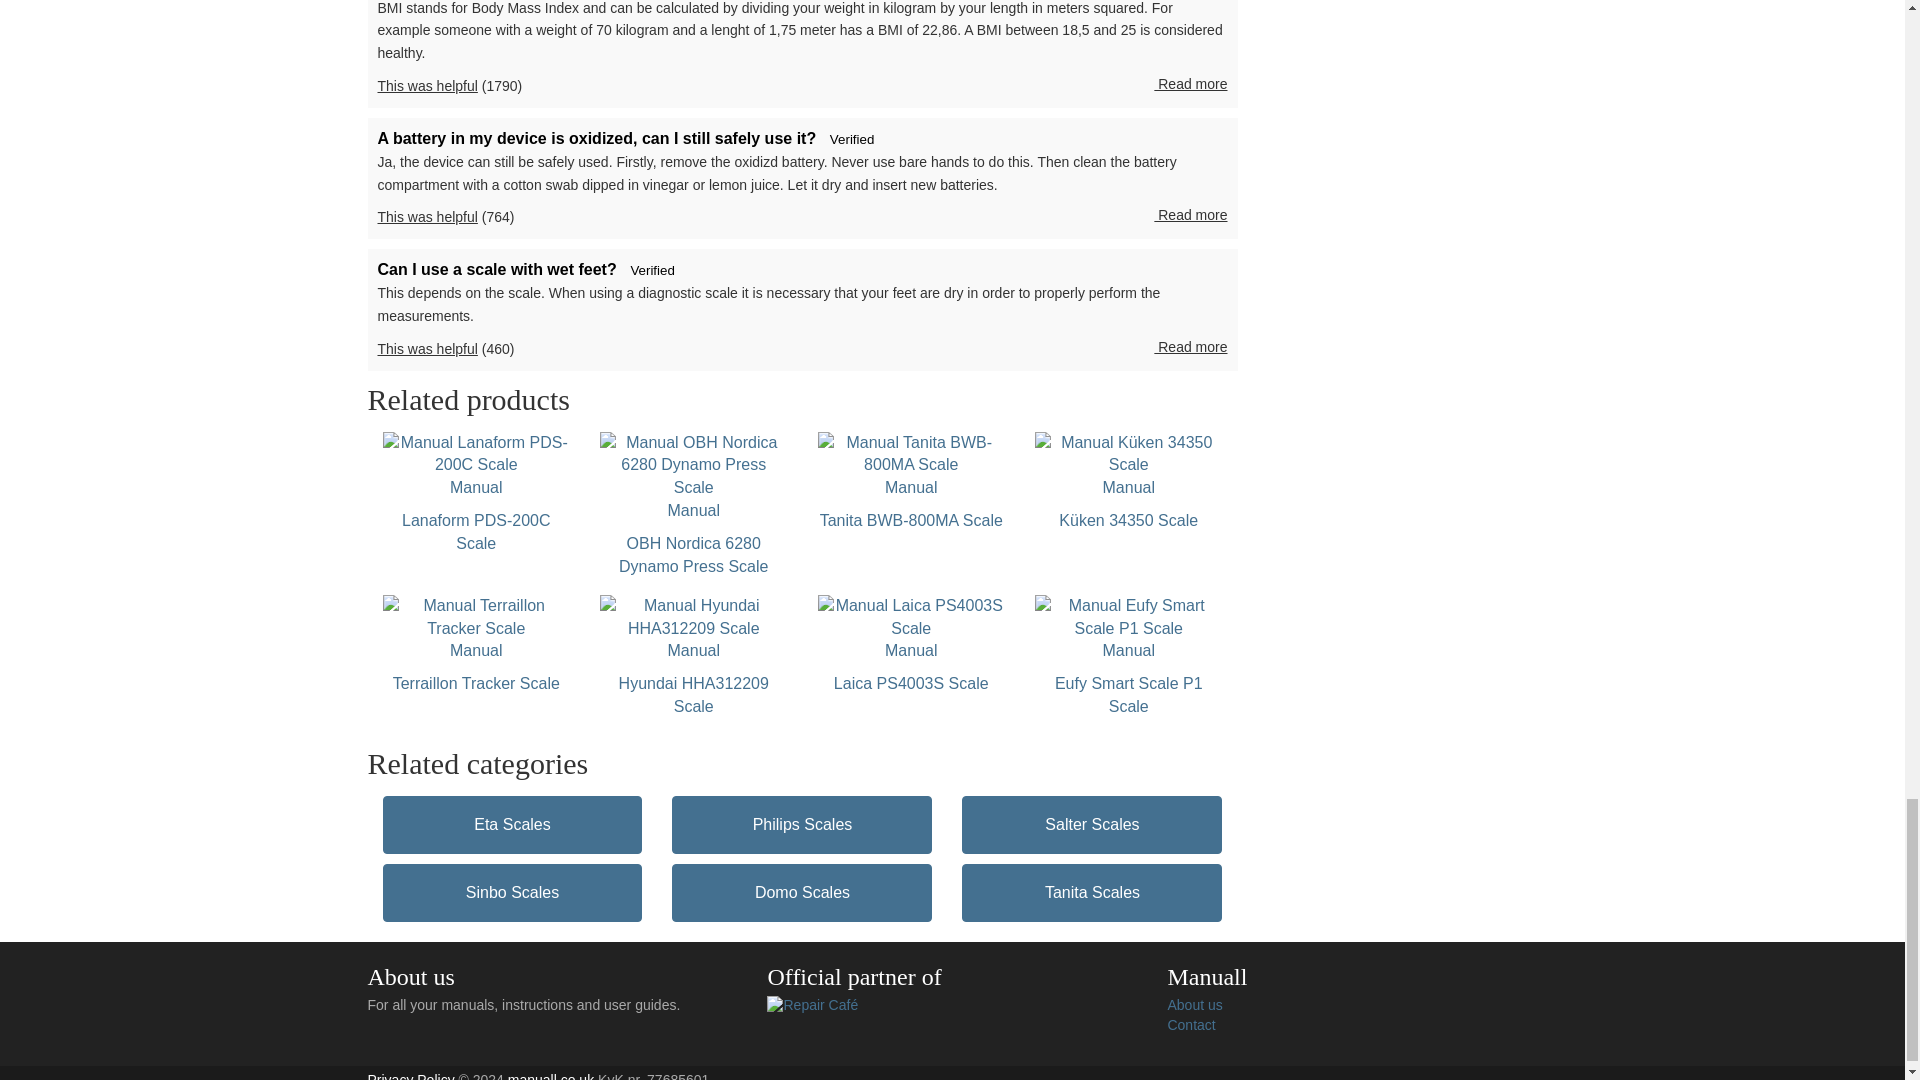 The height and width of the screenshot is (1080, 1920). I want to click on  Read more, so click(512, 893).